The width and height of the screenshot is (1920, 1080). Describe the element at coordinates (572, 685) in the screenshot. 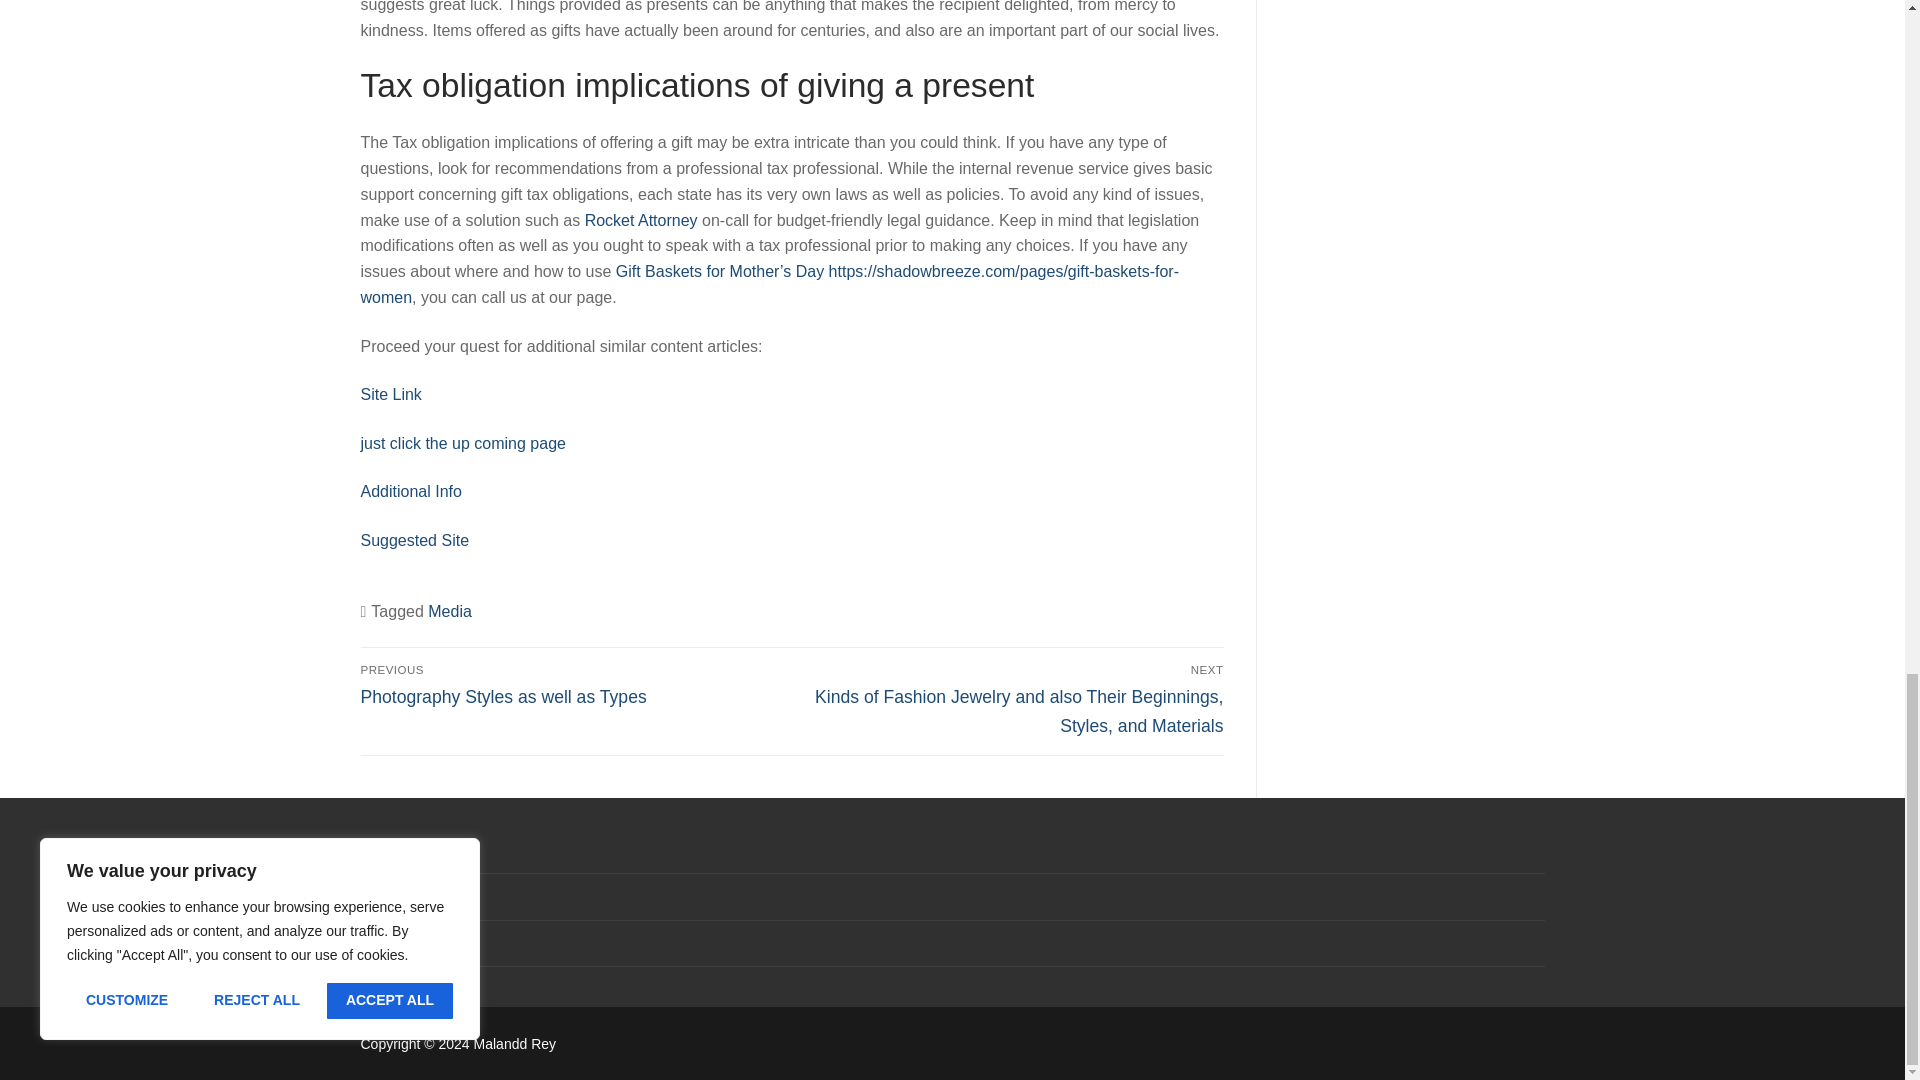

I see `Site Link` at that location.